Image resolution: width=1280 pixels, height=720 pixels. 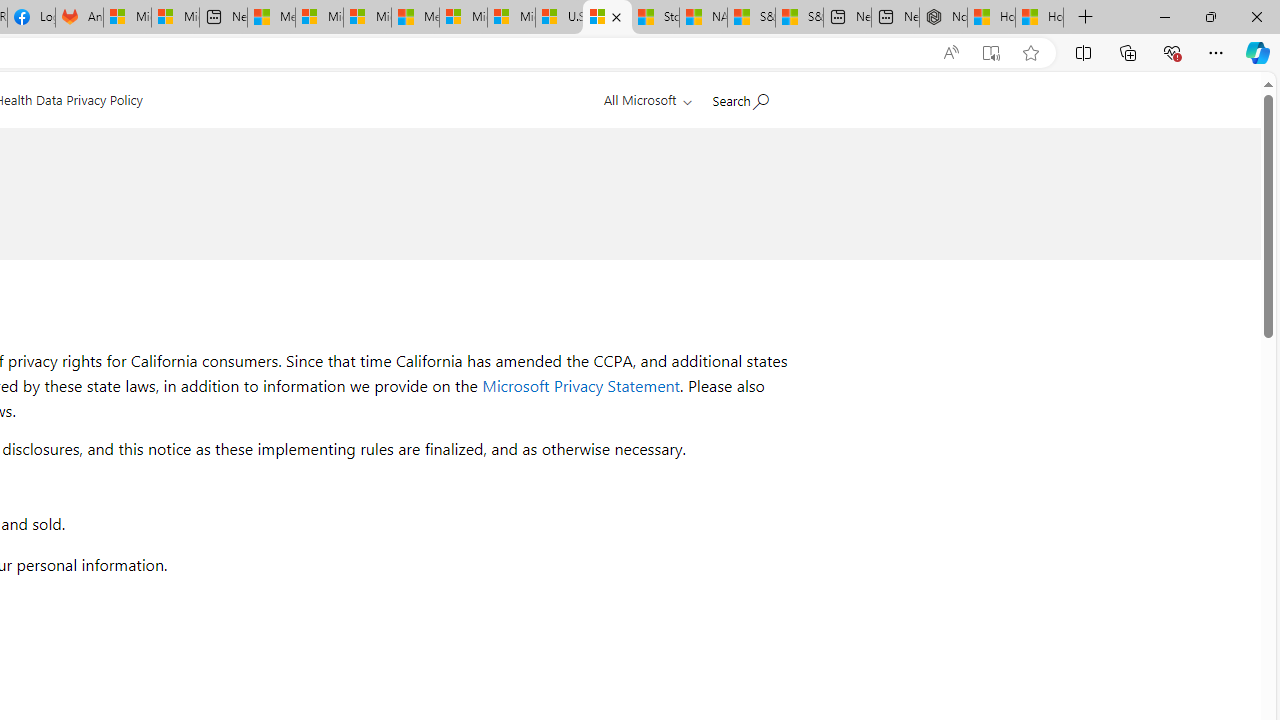 I want to click on Search Microsoft.com, so click(x=740, y=97).